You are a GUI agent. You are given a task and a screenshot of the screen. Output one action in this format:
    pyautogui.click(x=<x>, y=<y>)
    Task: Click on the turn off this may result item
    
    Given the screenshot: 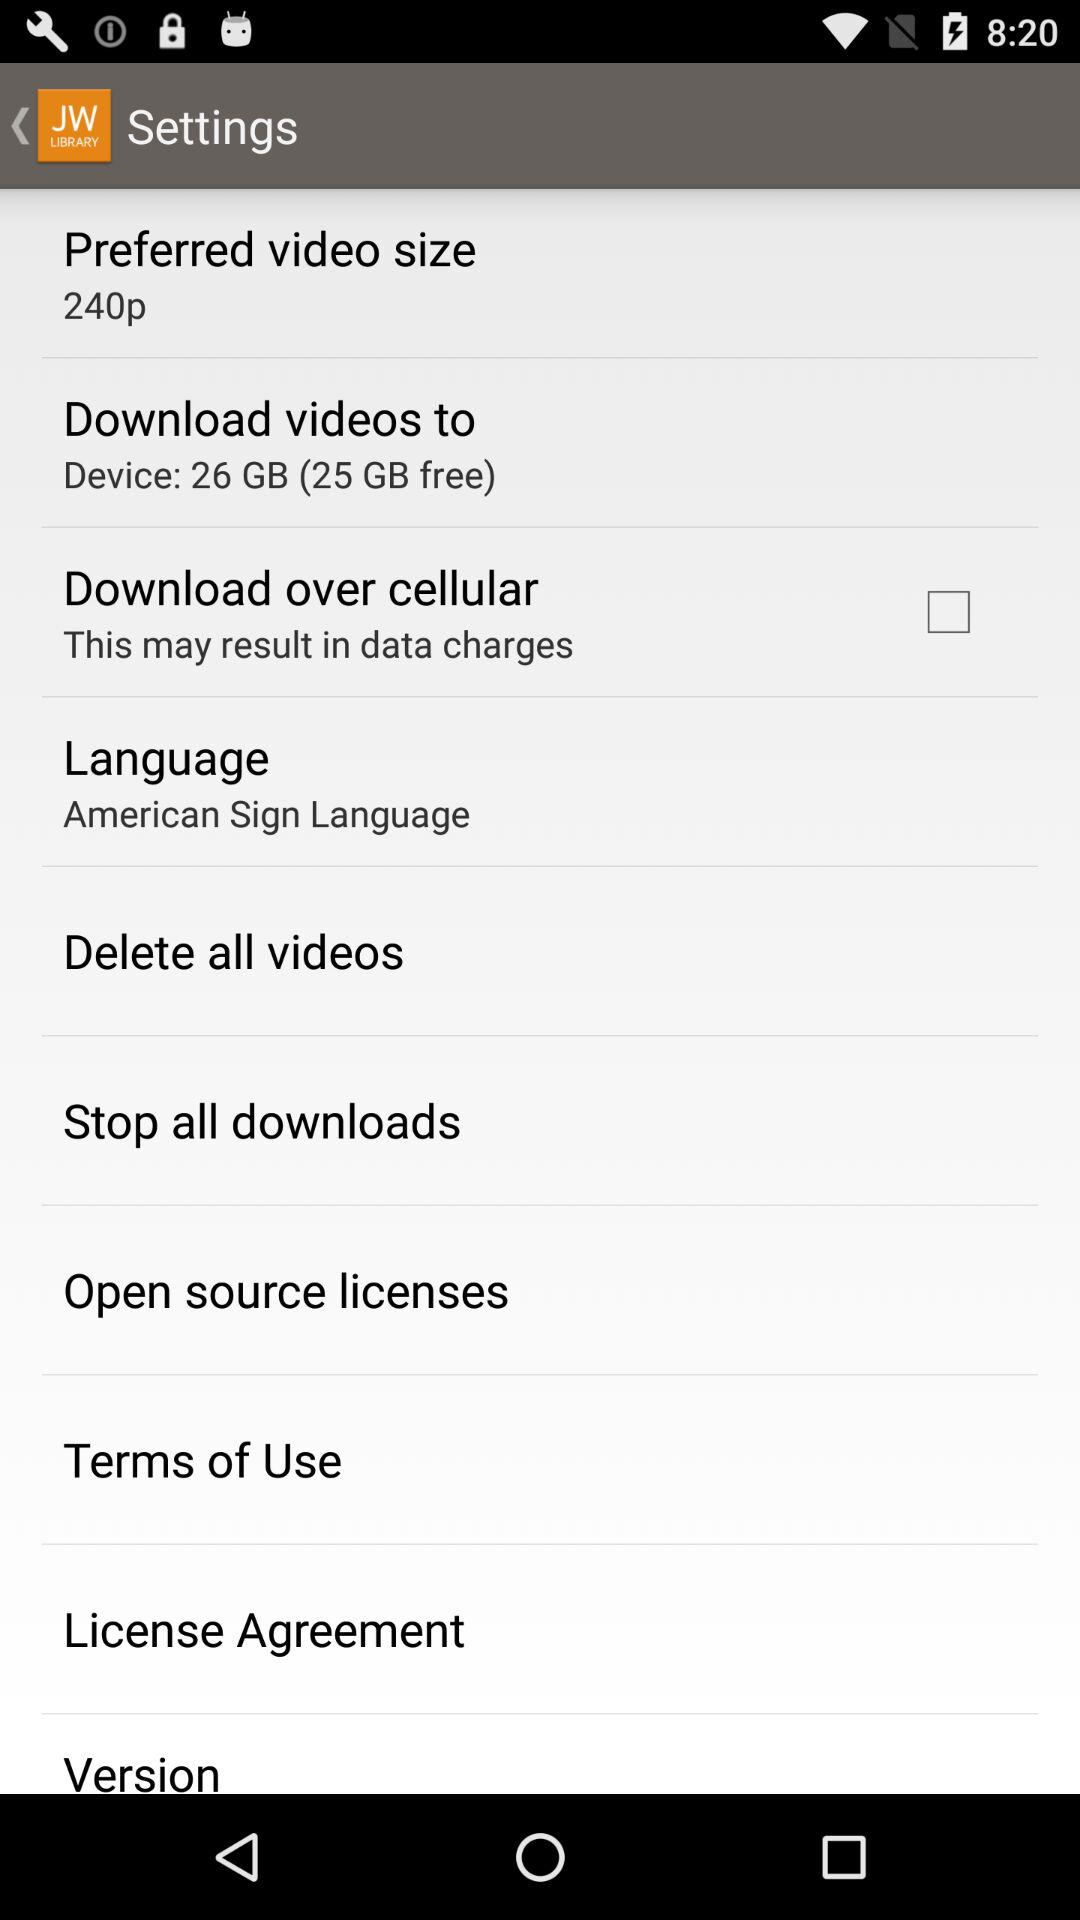 What is the action you would take?
    pyautogui.click(x=318, y=643)
    